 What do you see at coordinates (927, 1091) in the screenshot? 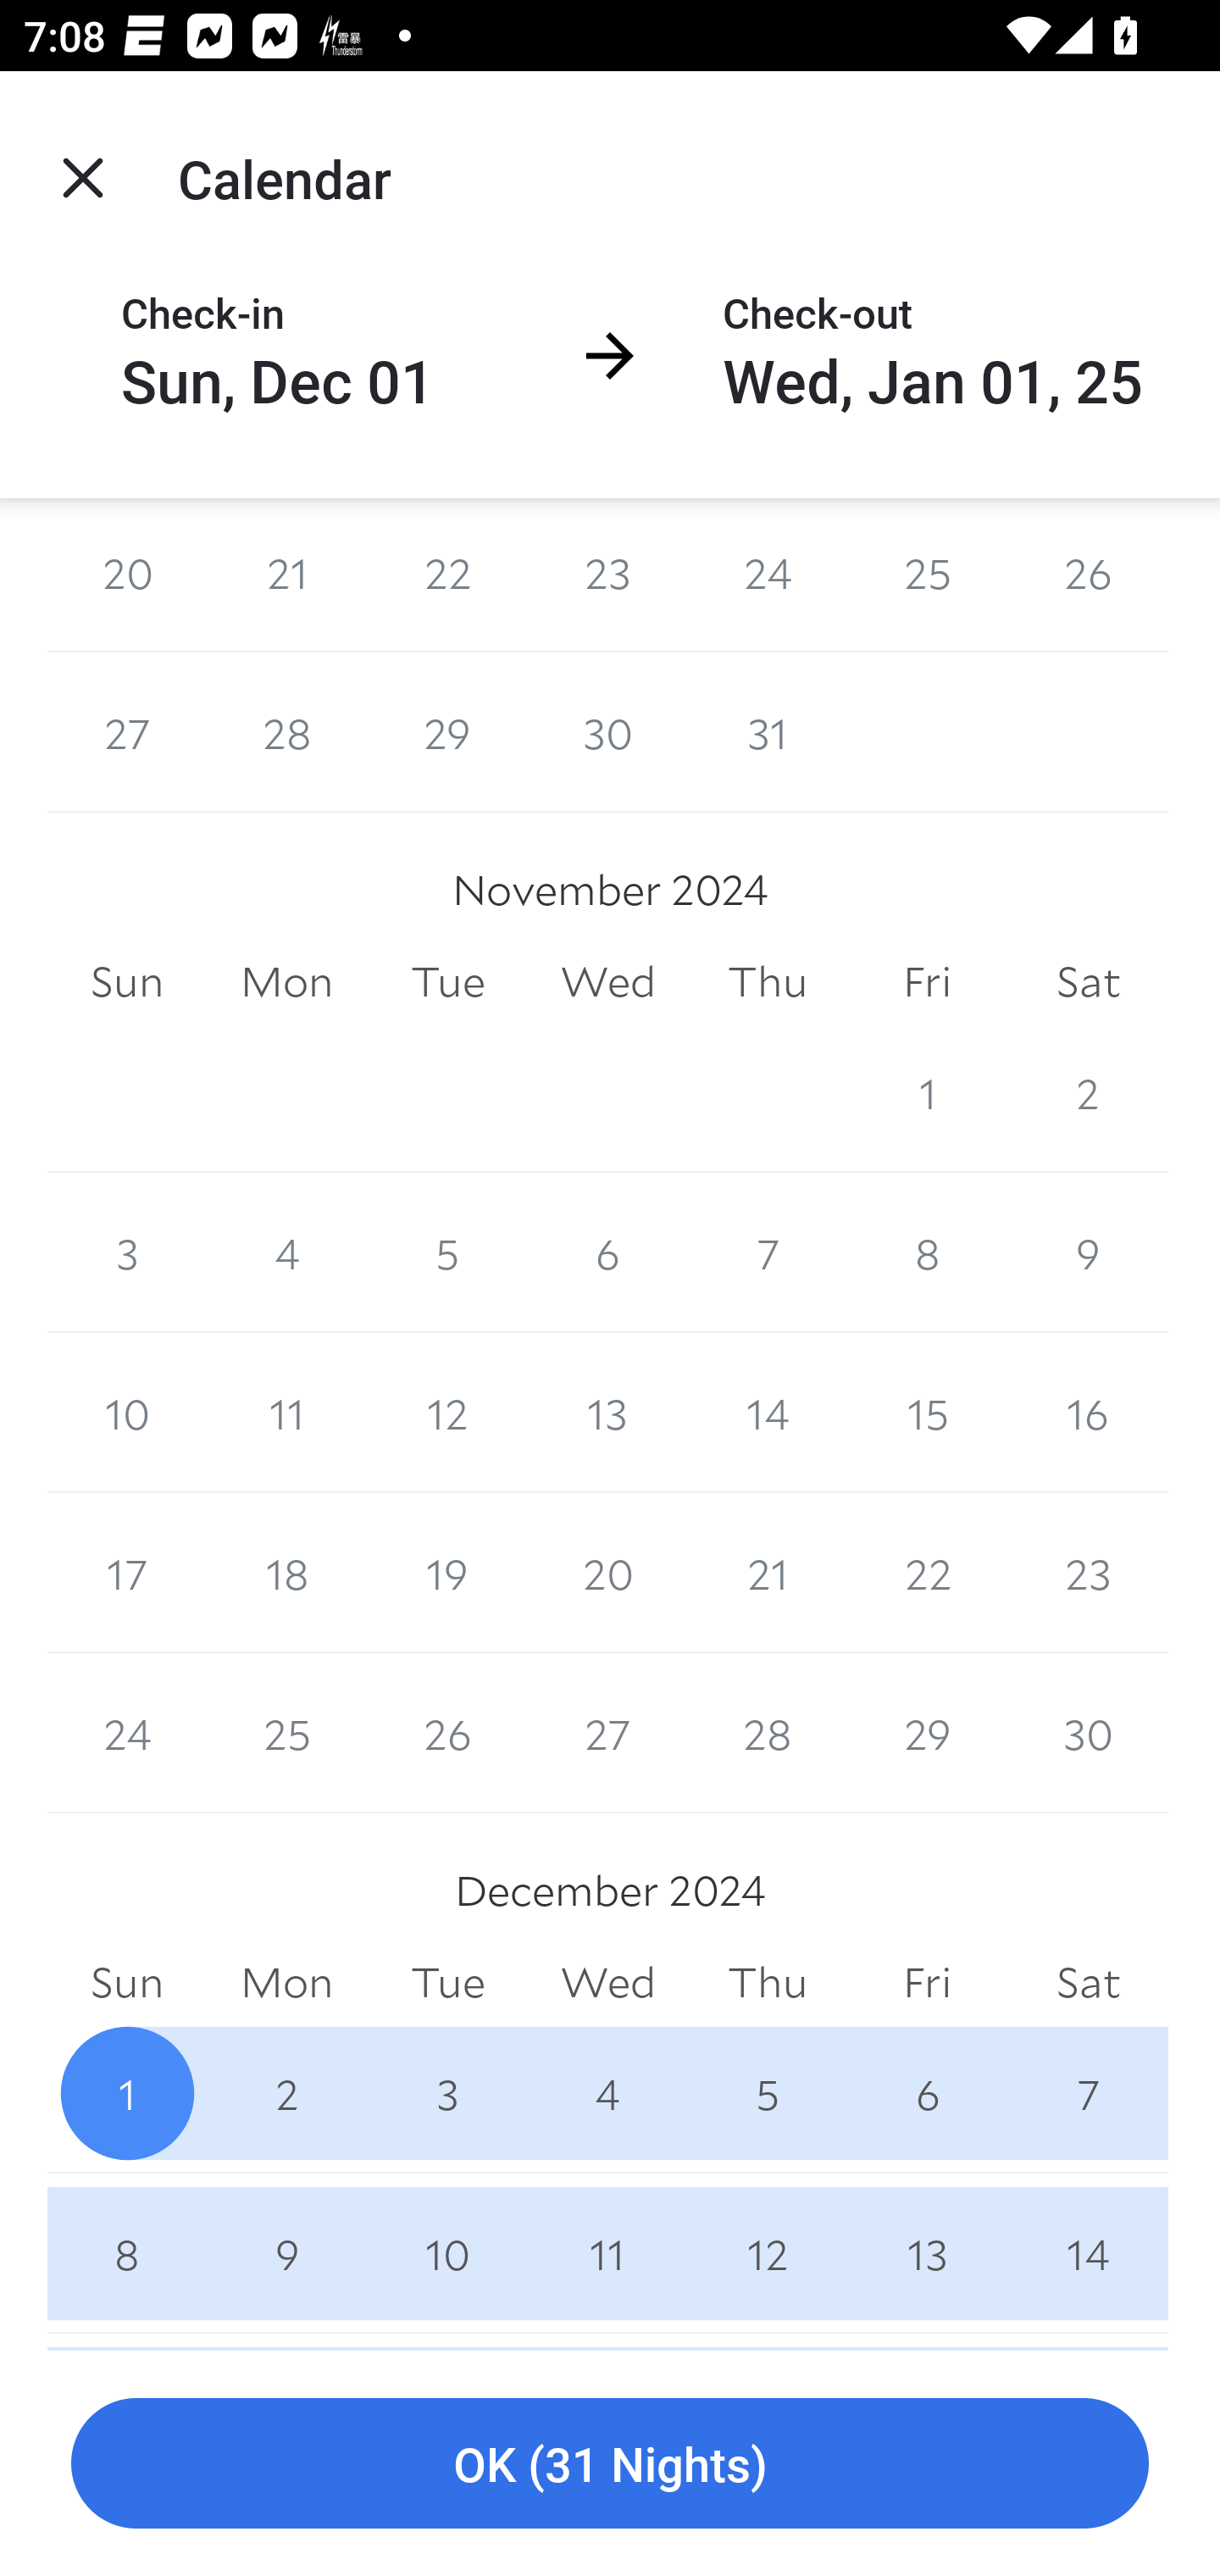
I see `1 1 November 2024` at bounding box center [927, 1091].